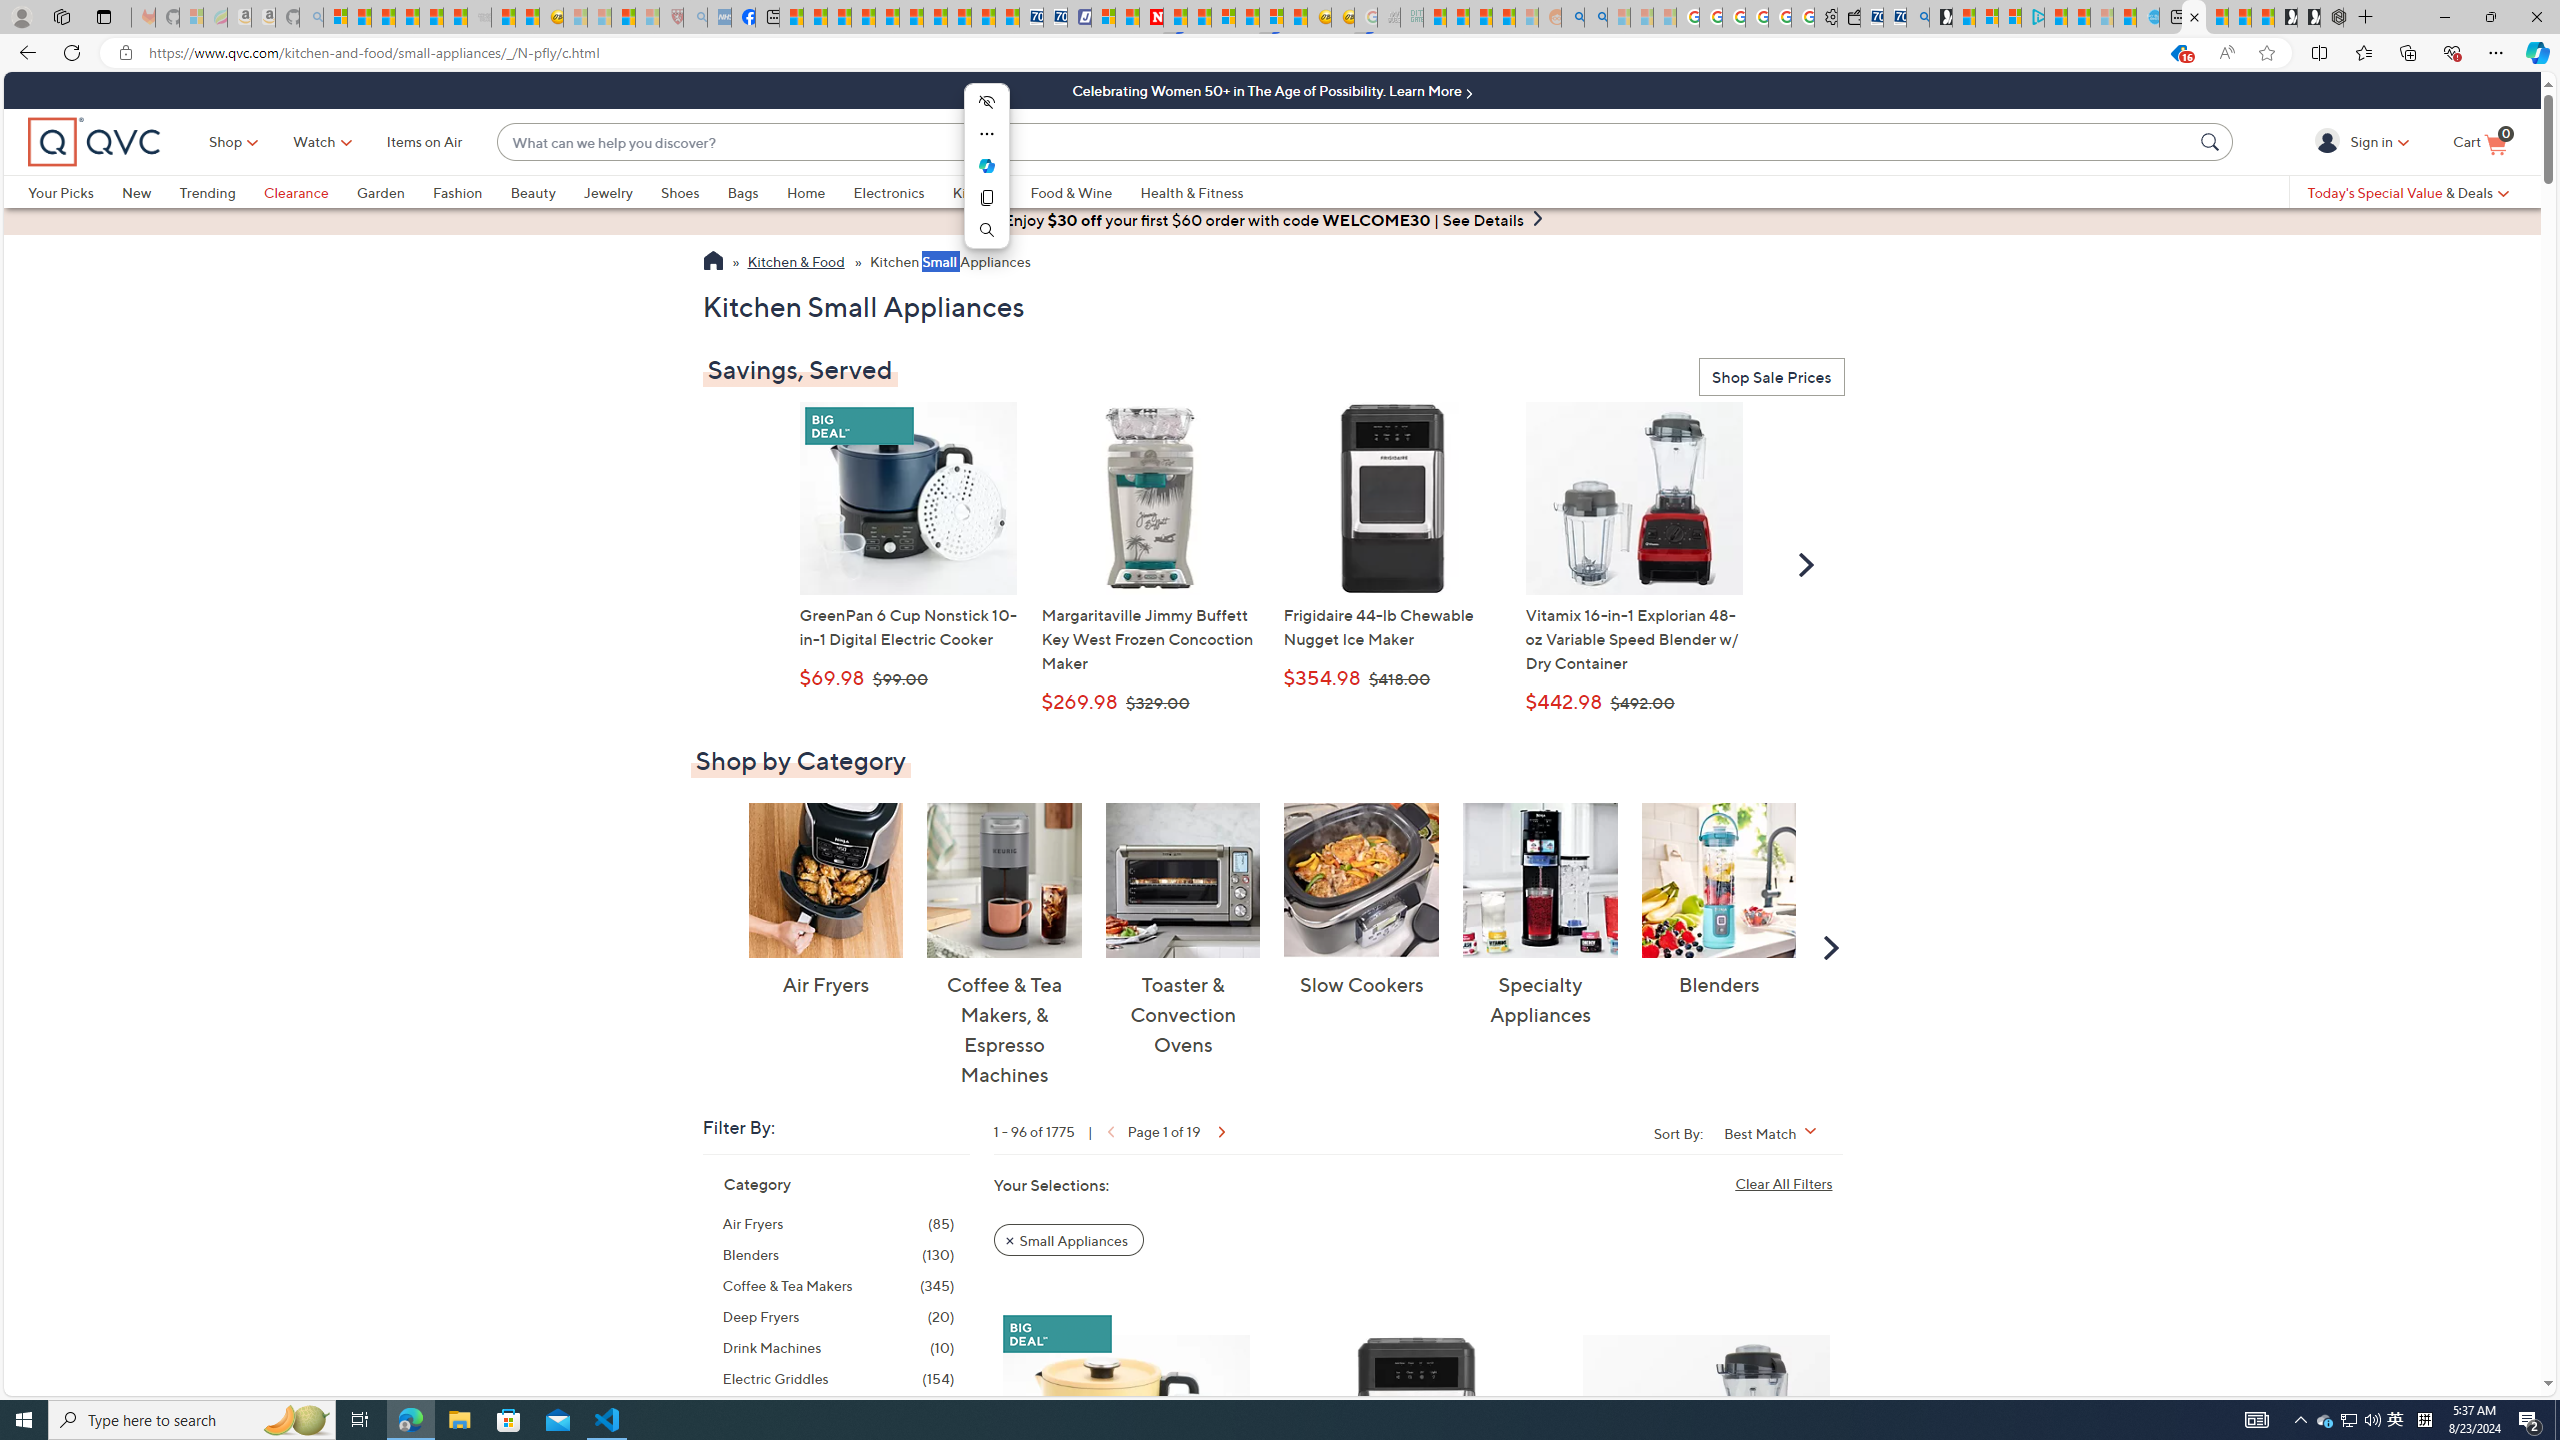  Describe the element at coordinates (1004, 880) in the screenshot. I see `Coffee & Tea Makers, & Espresso Machines` at that location.